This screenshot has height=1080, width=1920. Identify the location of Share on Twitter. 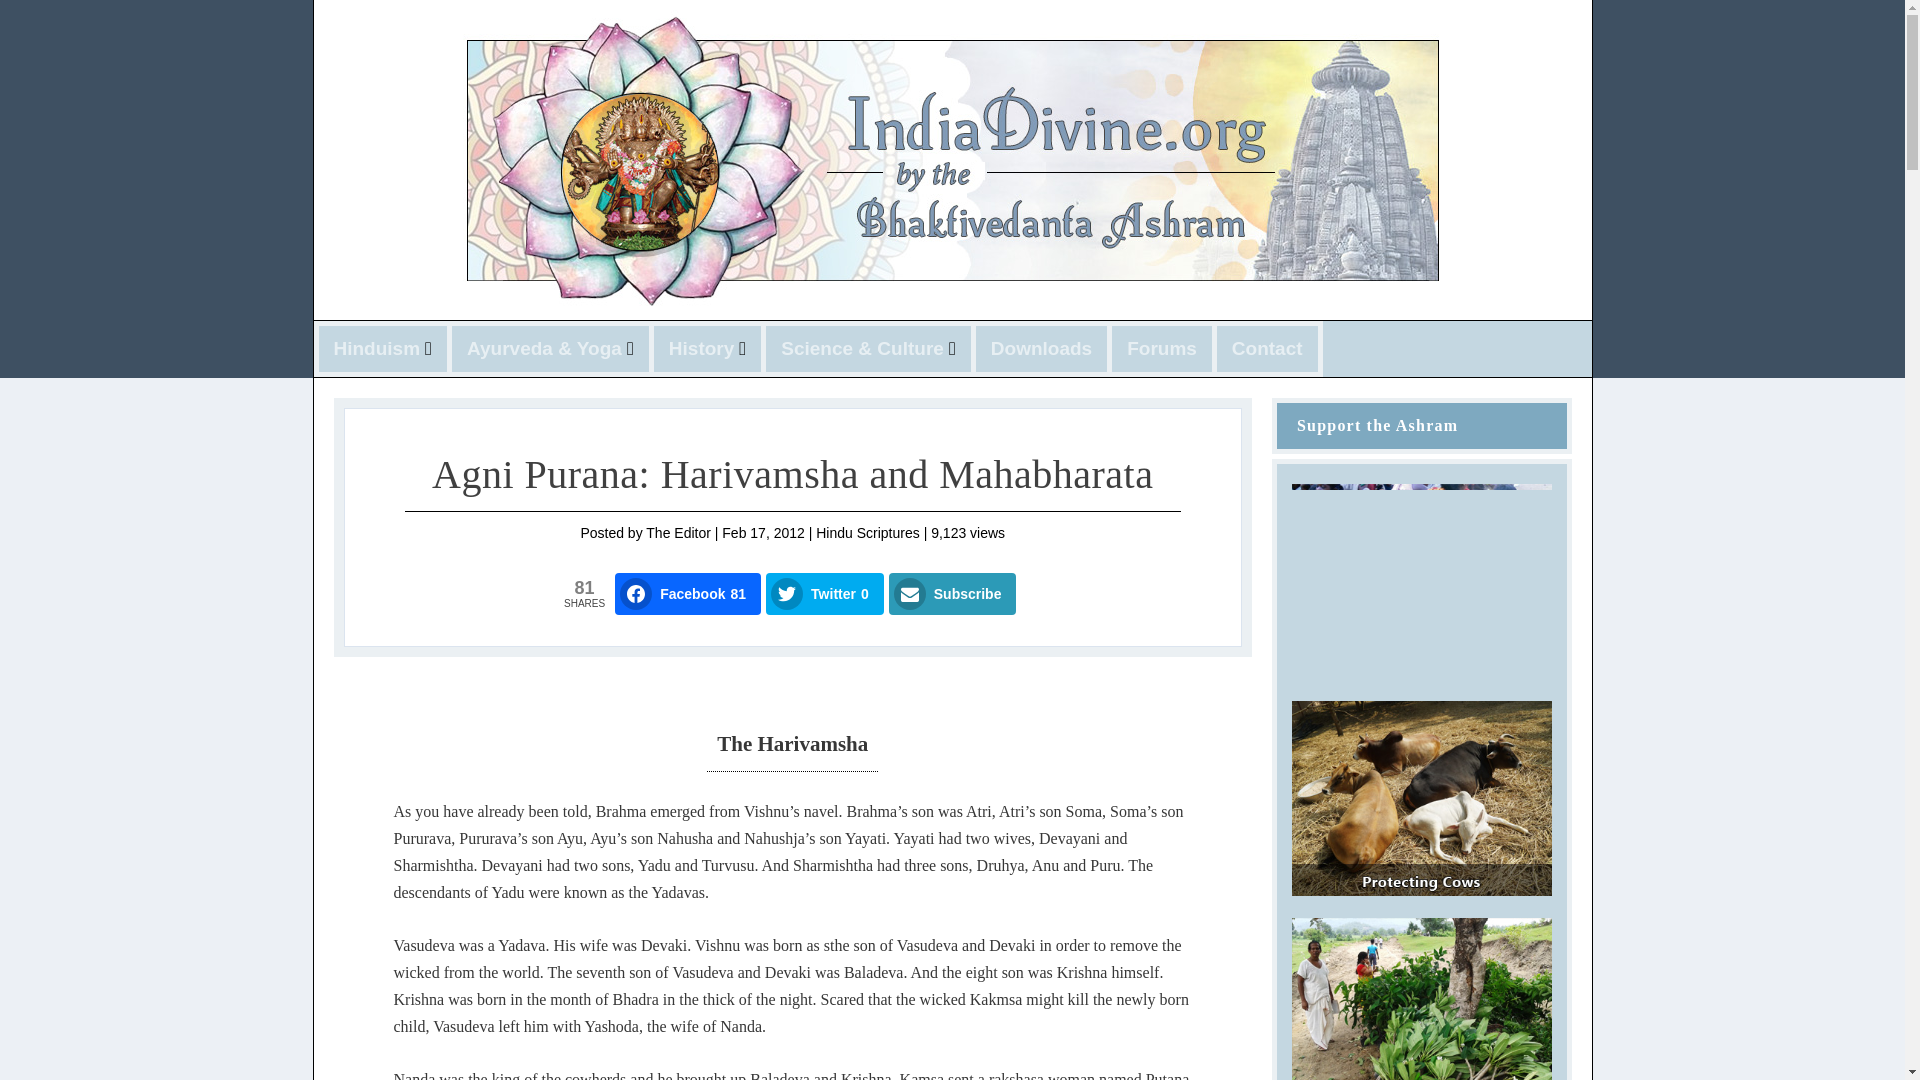
(824, 594).